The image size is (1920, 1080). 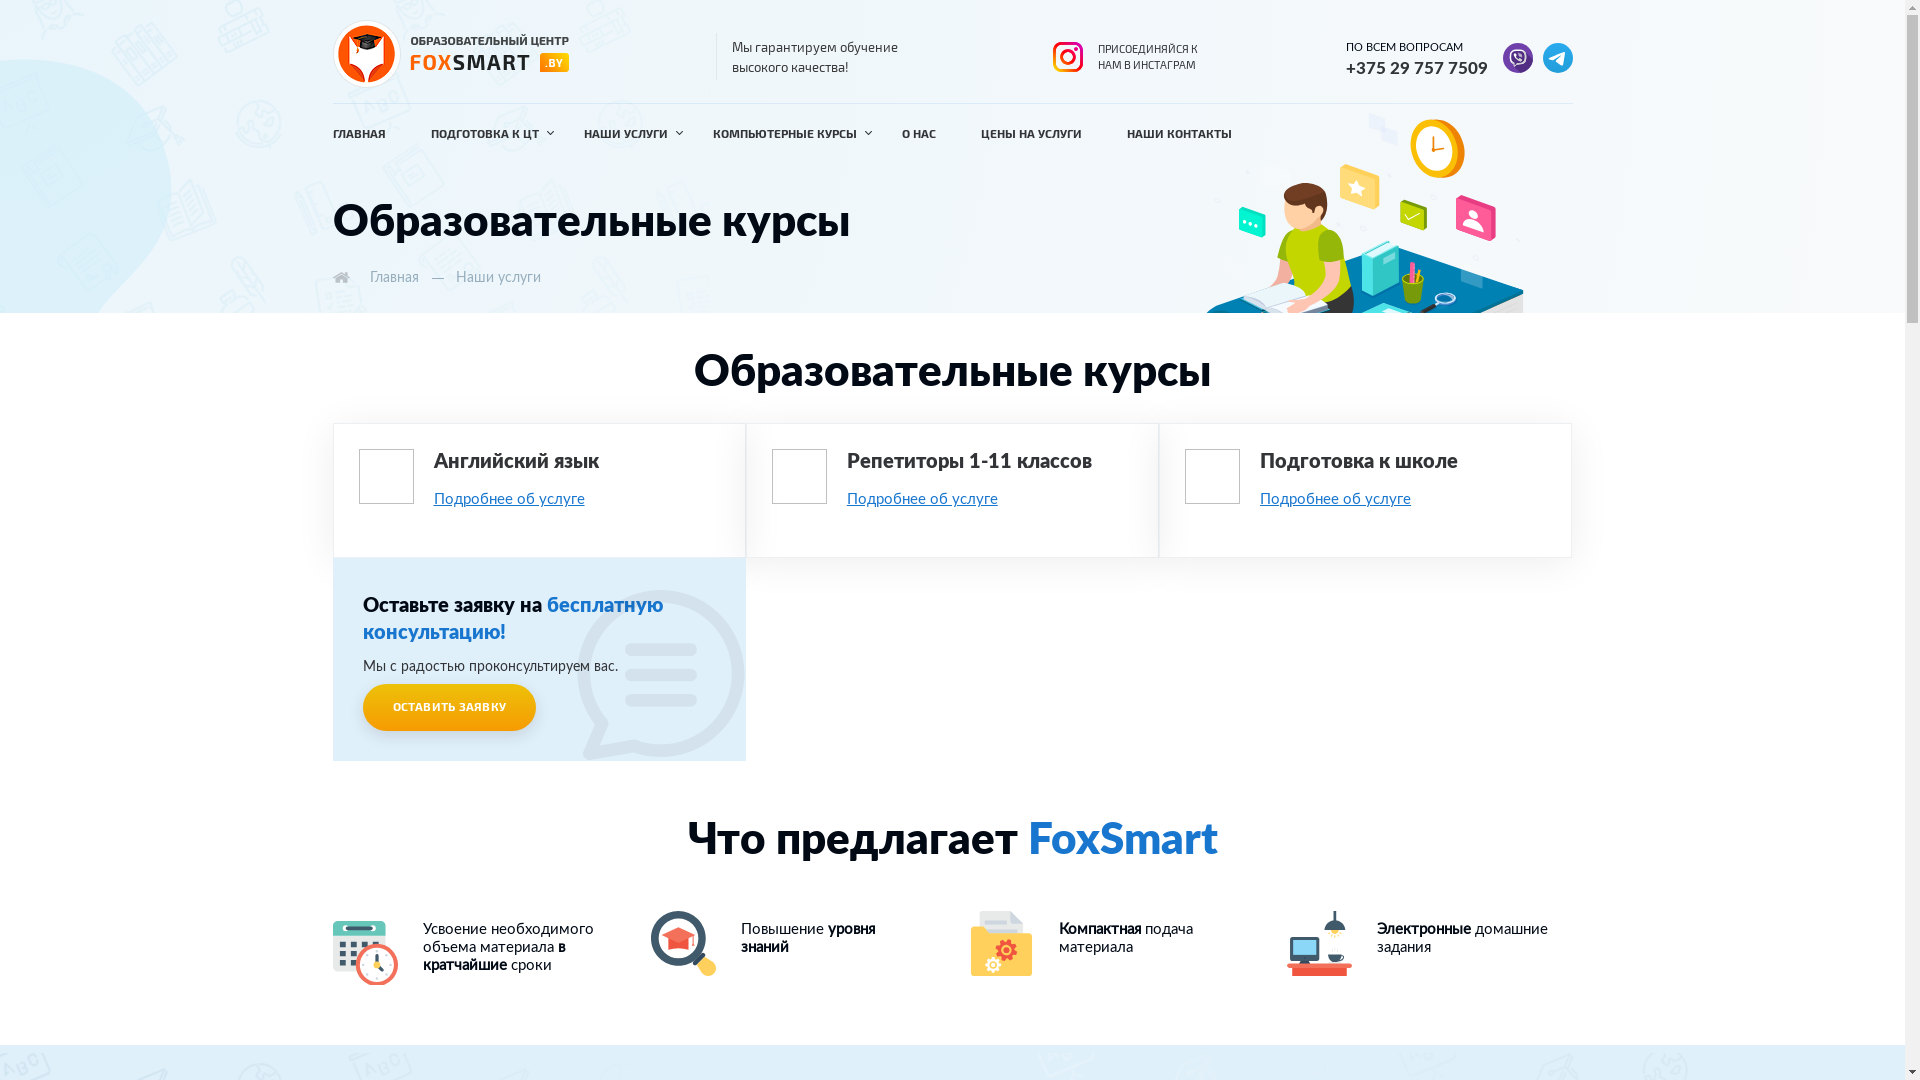 What do you see at coordinates (1517, 57) in the screenshot?
I see `VIBER` at bounding box center [1517, 57].